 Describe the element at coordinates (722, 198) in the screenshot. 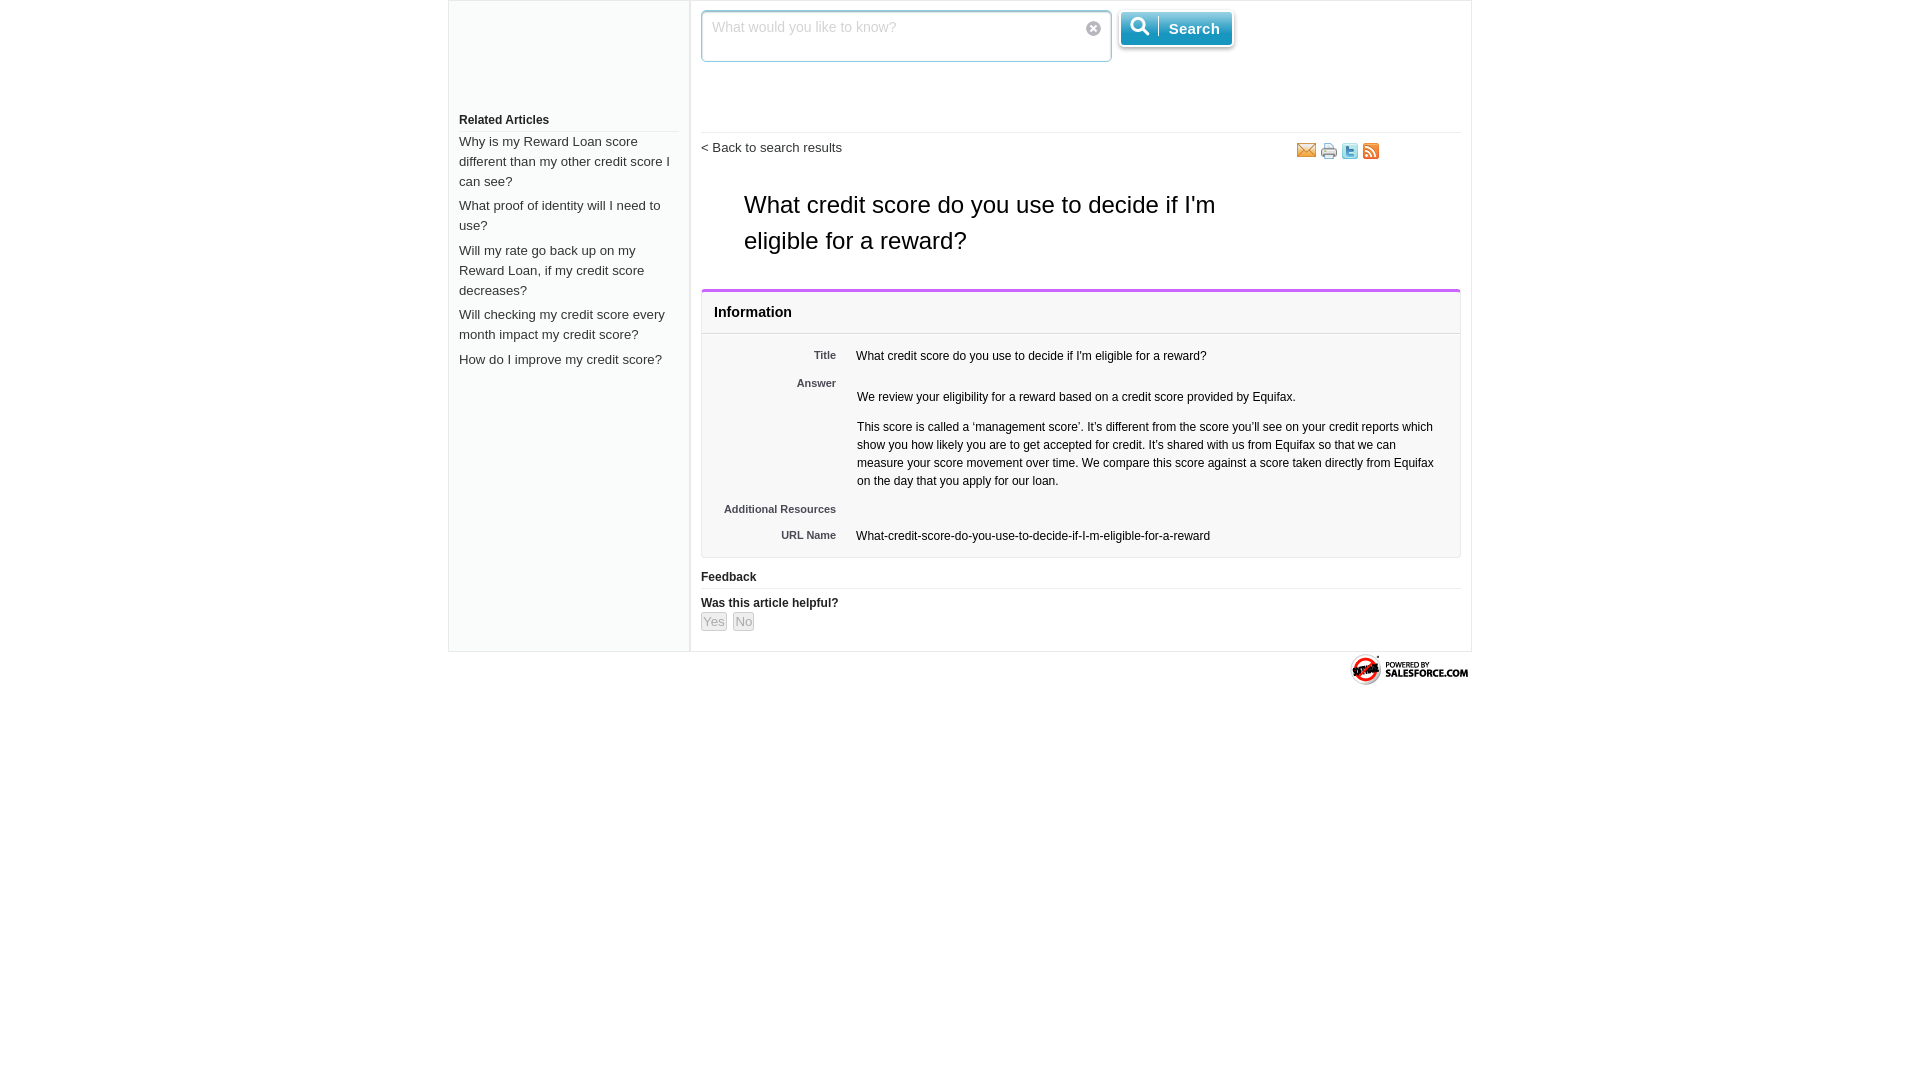

I see `Article` at that location.